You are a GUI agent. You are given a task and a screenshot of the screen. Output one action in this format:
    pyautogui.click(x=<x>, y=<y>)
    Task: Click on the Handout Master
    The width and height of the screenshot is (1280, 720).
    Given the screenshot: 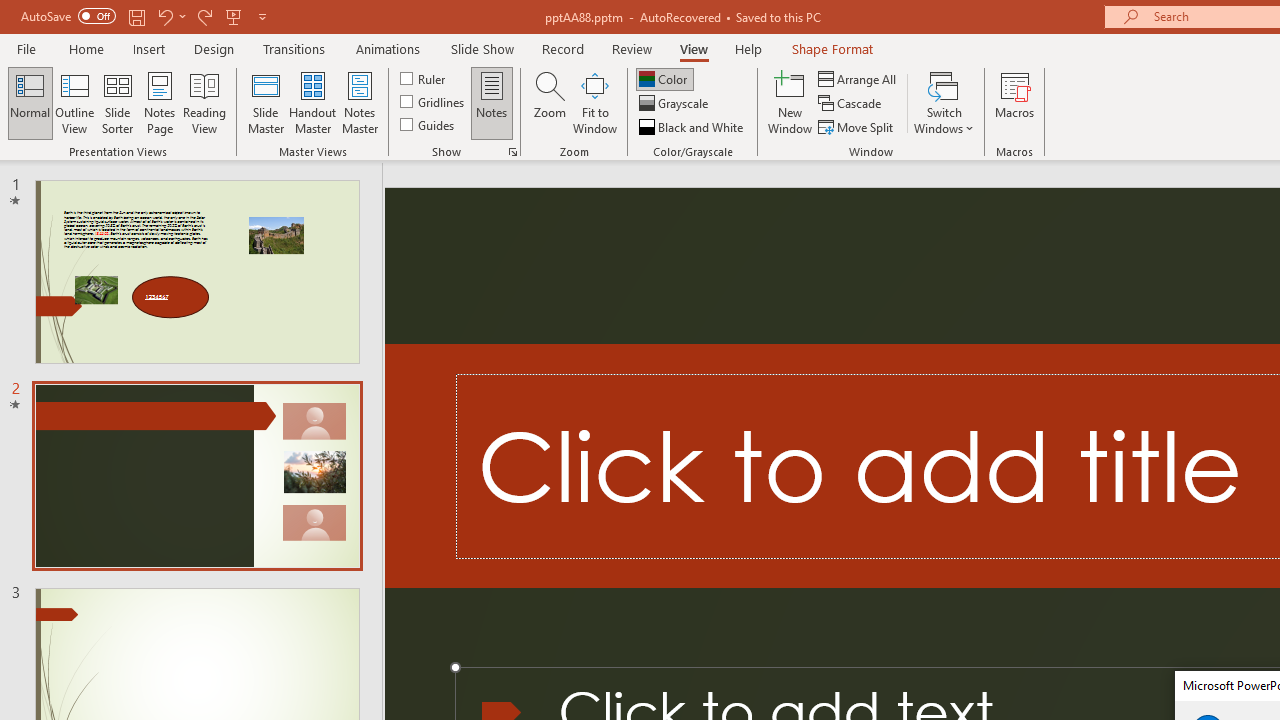 What is the action you would take?
    pyautogui.click(x=312, y=102)
    